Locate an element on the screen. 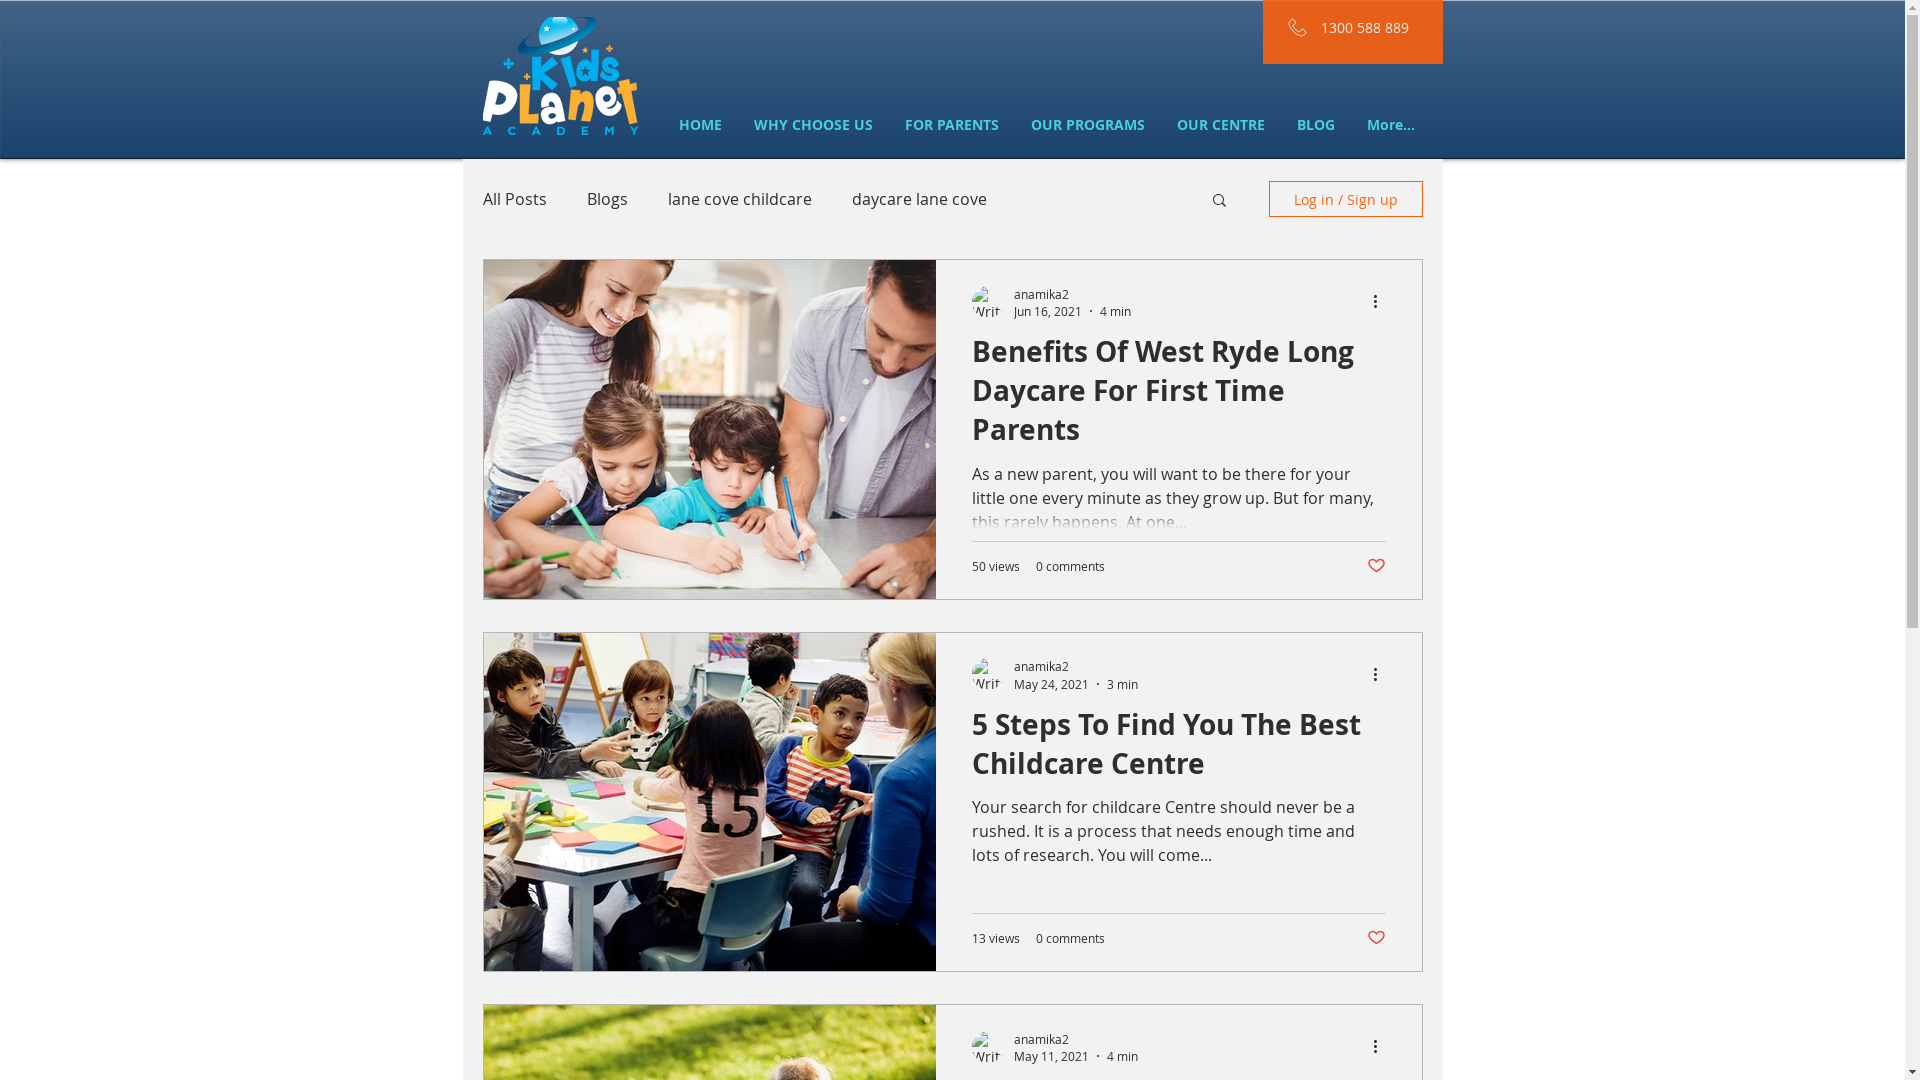  Post not marked as liked is located at coordinates (1376, 566).